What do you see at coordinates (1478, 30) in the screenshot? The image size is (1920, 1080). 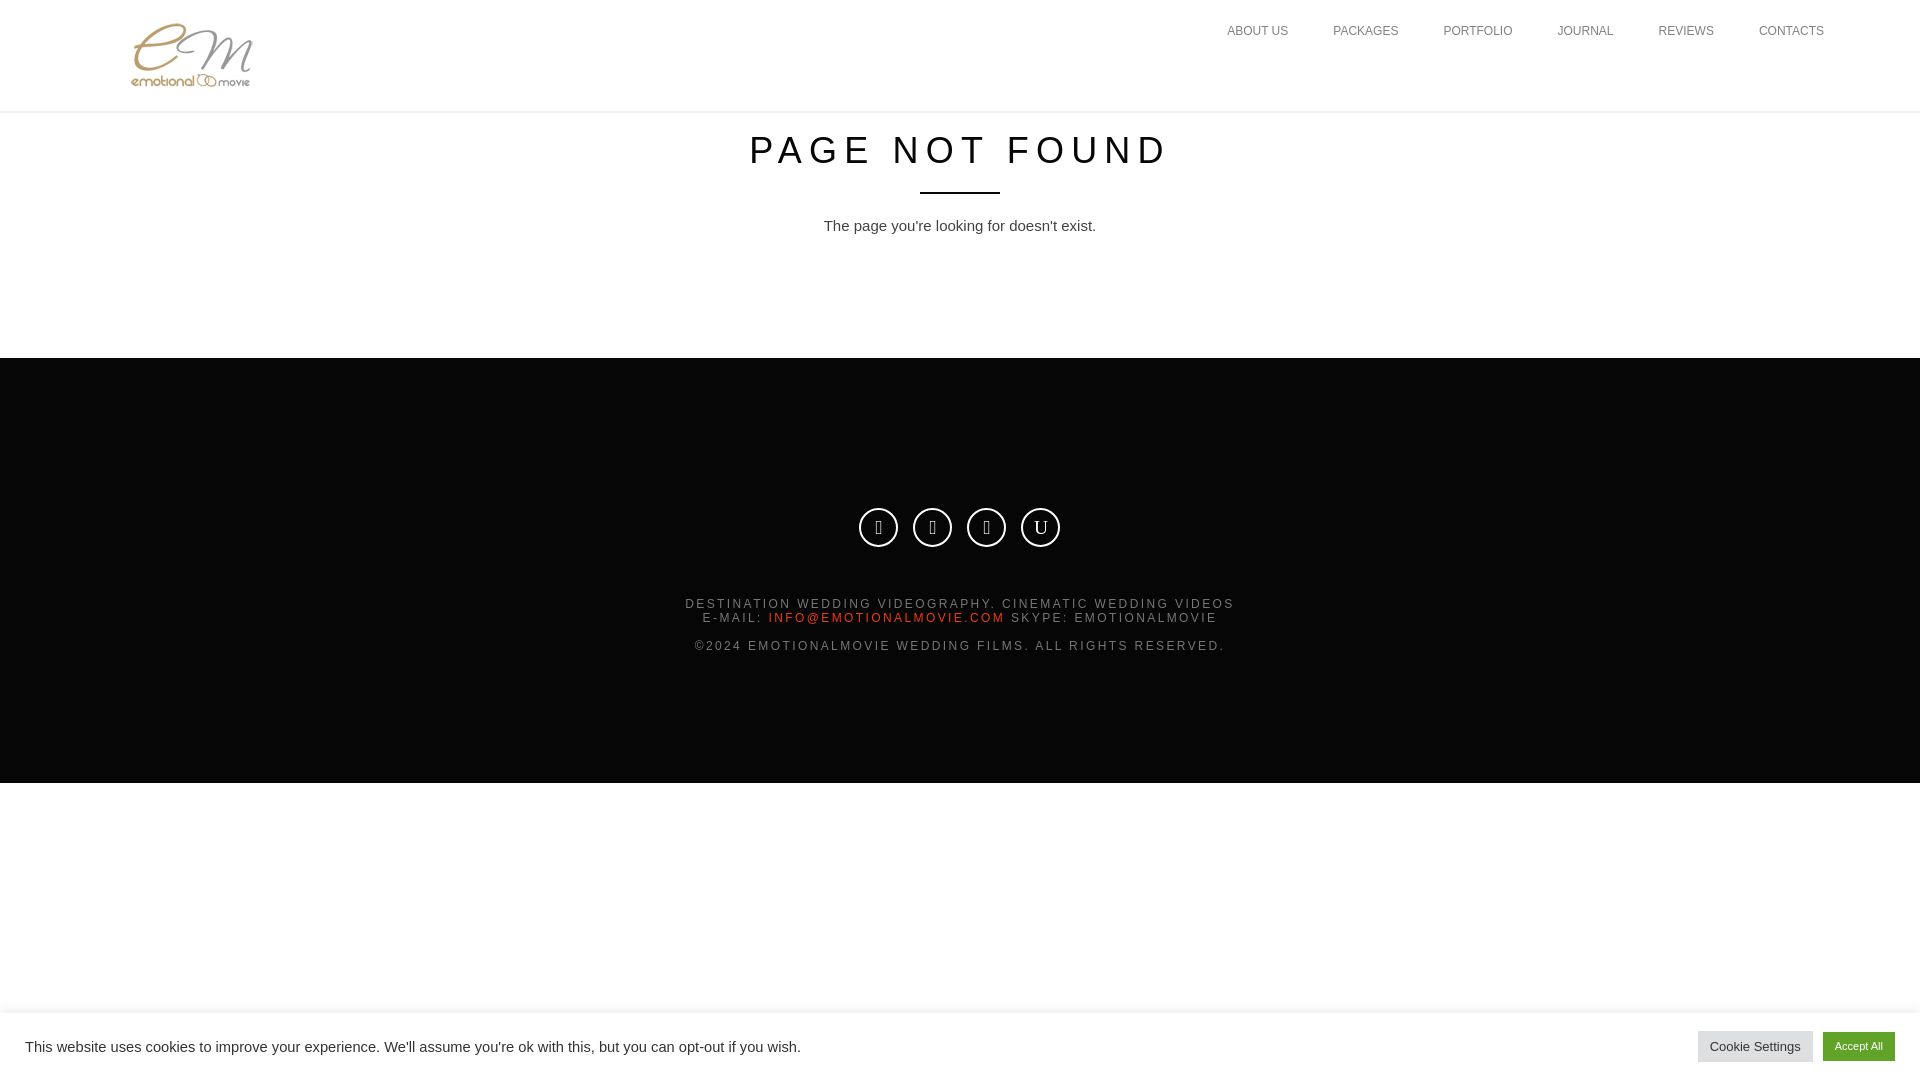 I see `Wedding videographers Italy` at bounding box center [1478, 30].